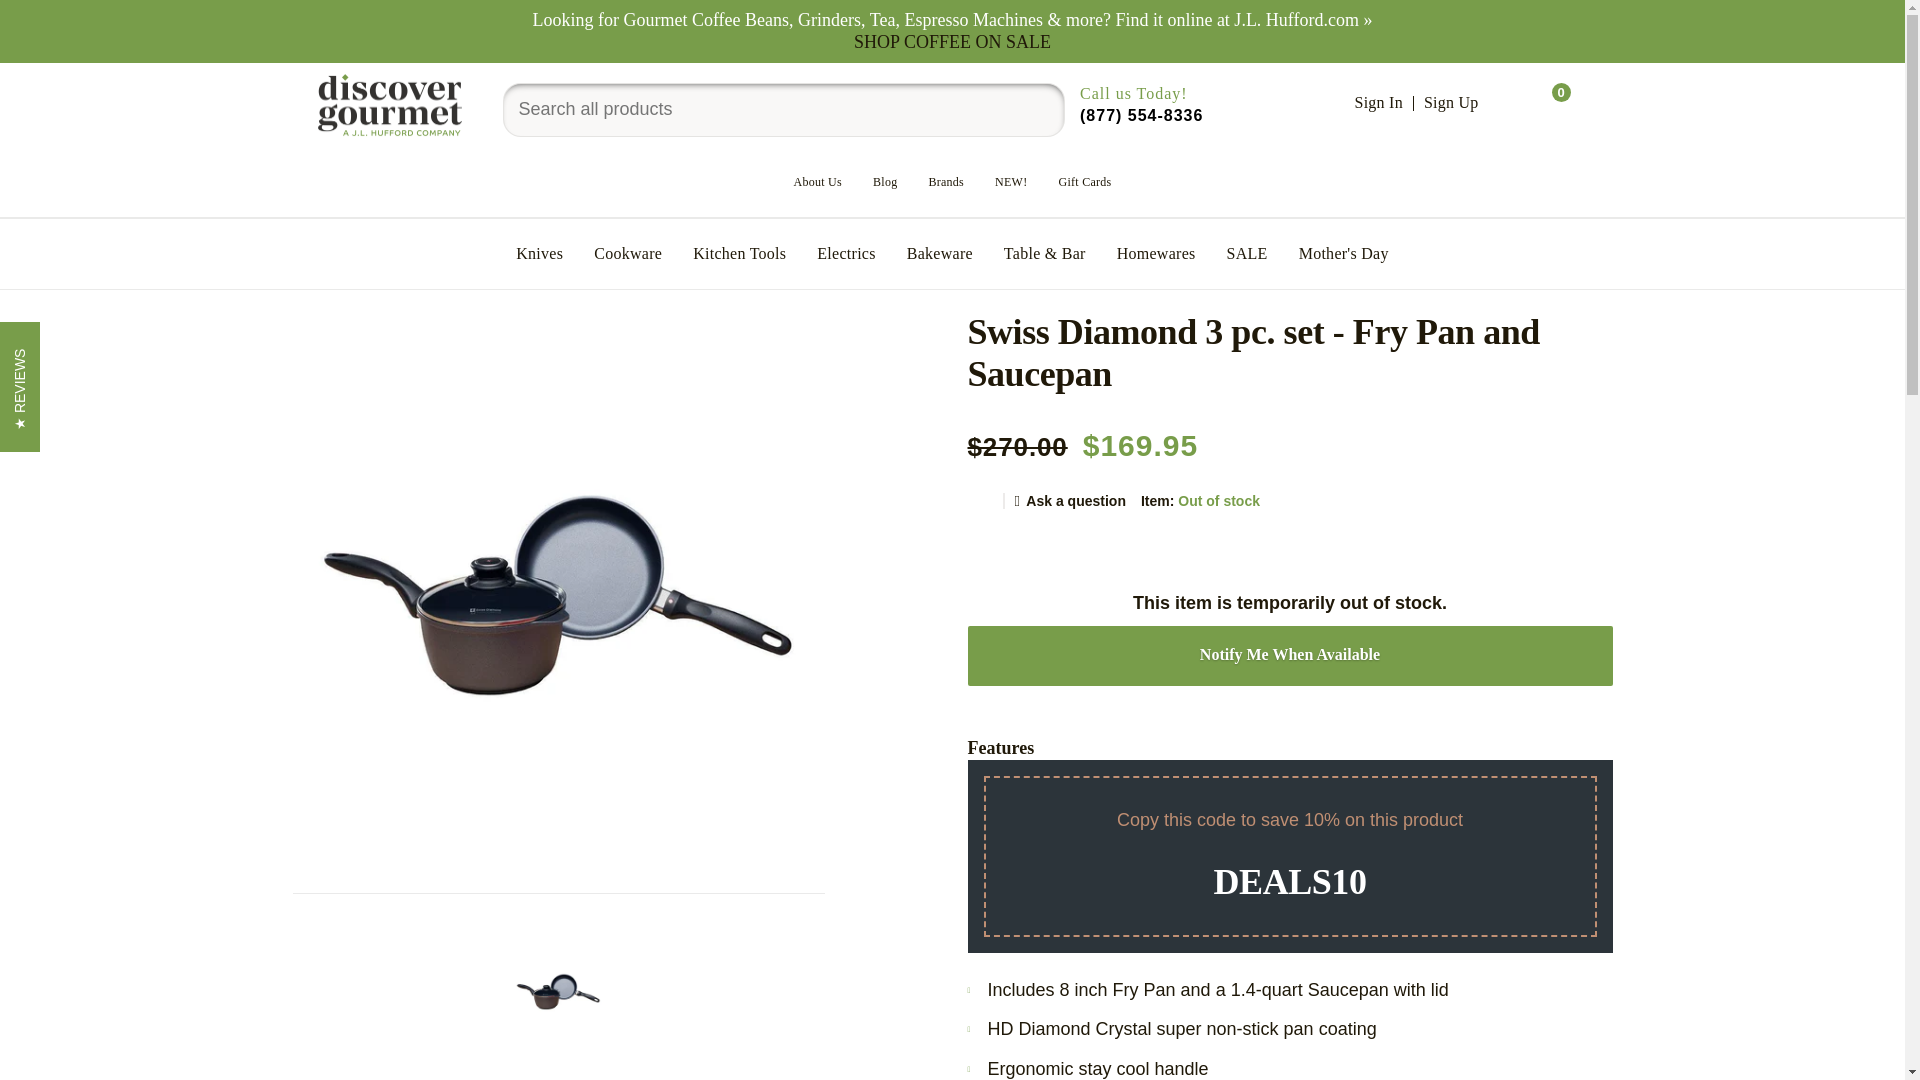  I want to click on Electrics, so click(846, 253).